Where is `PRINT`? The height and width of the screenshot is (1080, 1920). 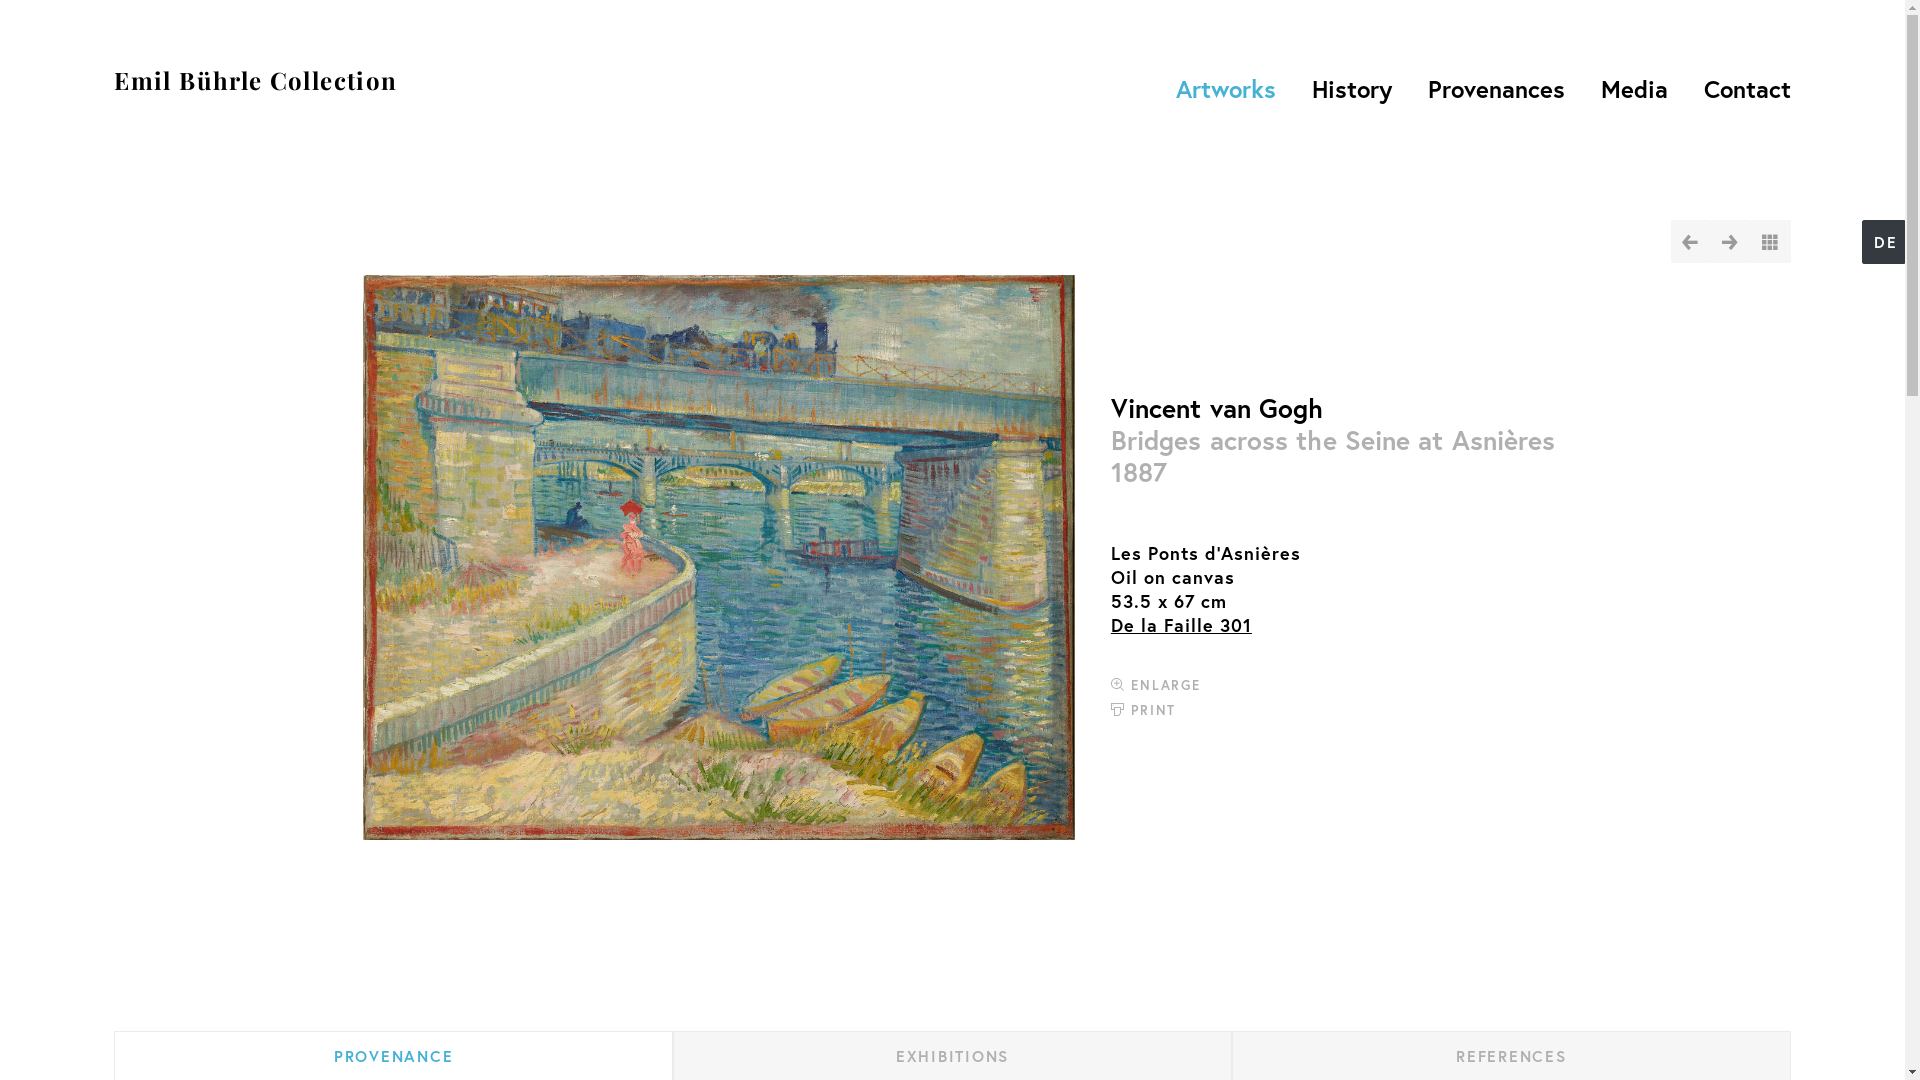 PRINT is located at coordinates (1144, 710).